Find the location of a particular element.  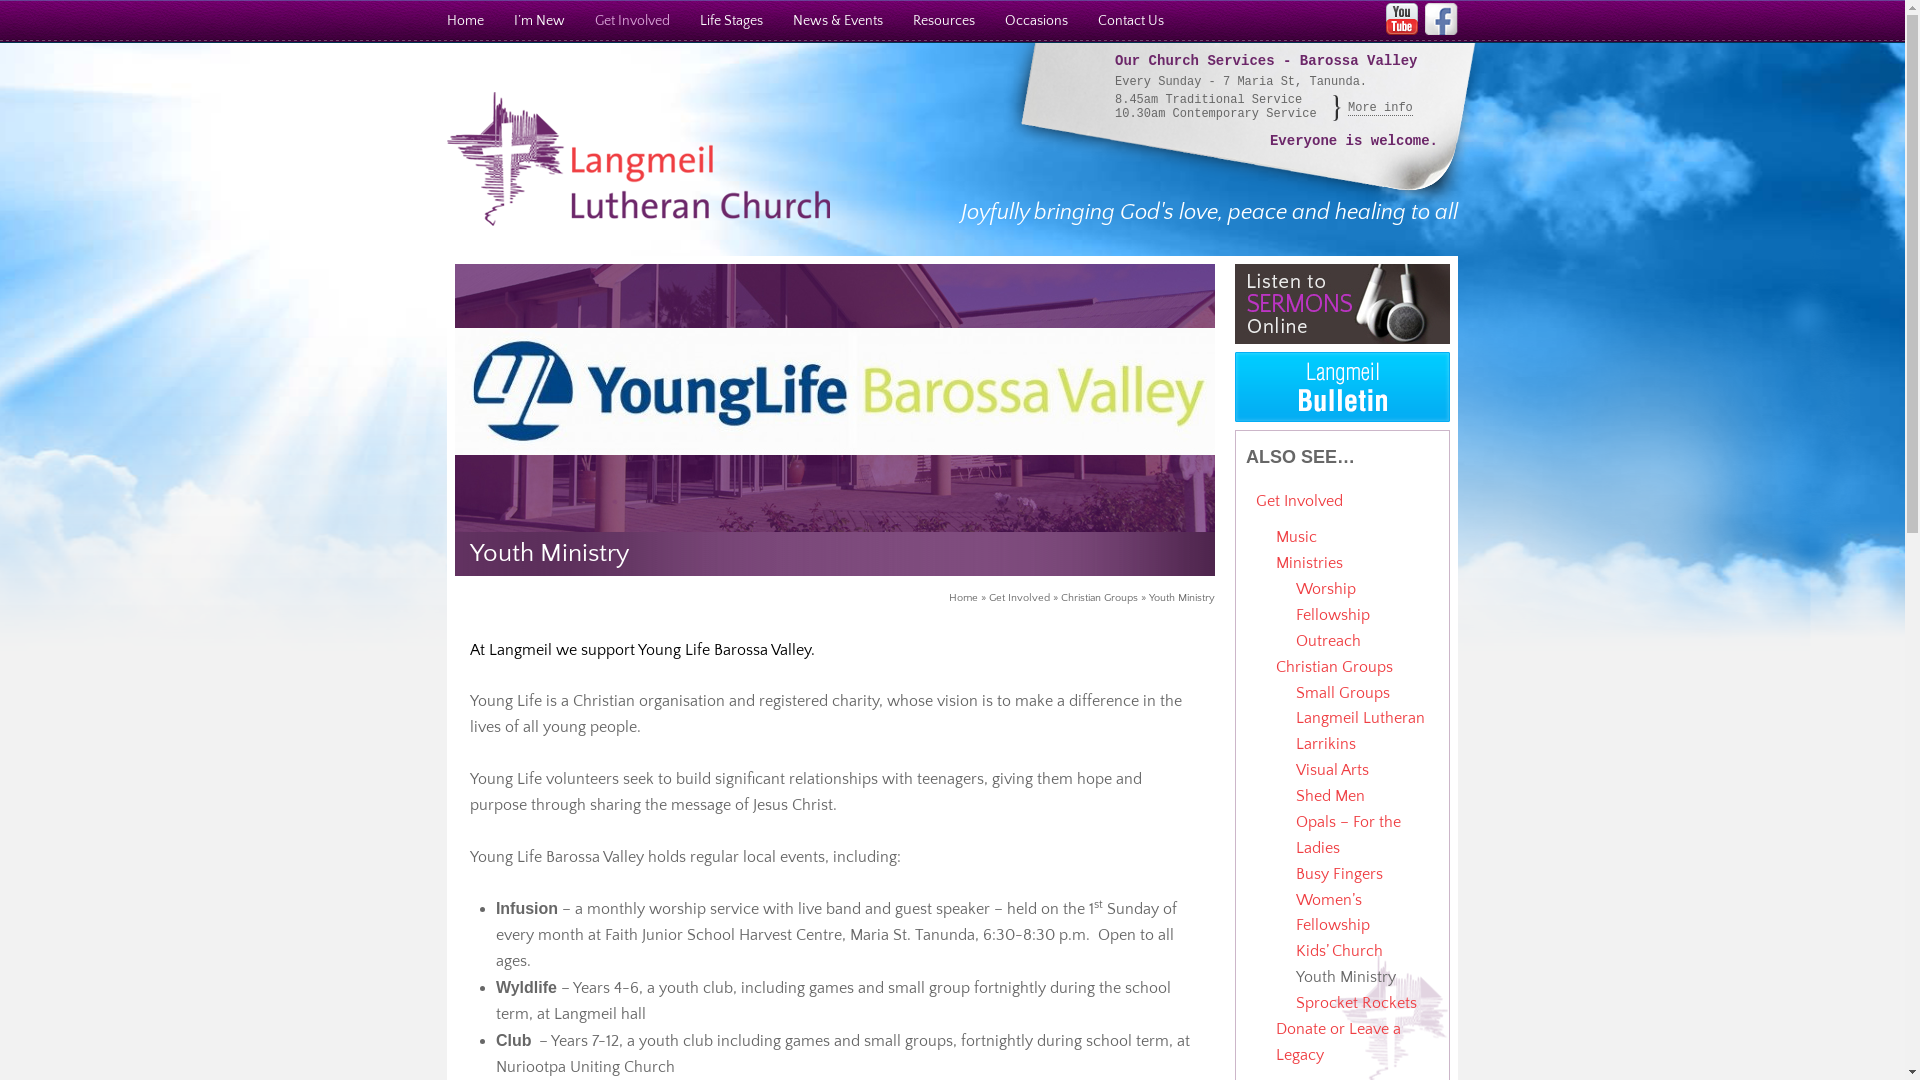

Home is located at coordinates (964, 598).